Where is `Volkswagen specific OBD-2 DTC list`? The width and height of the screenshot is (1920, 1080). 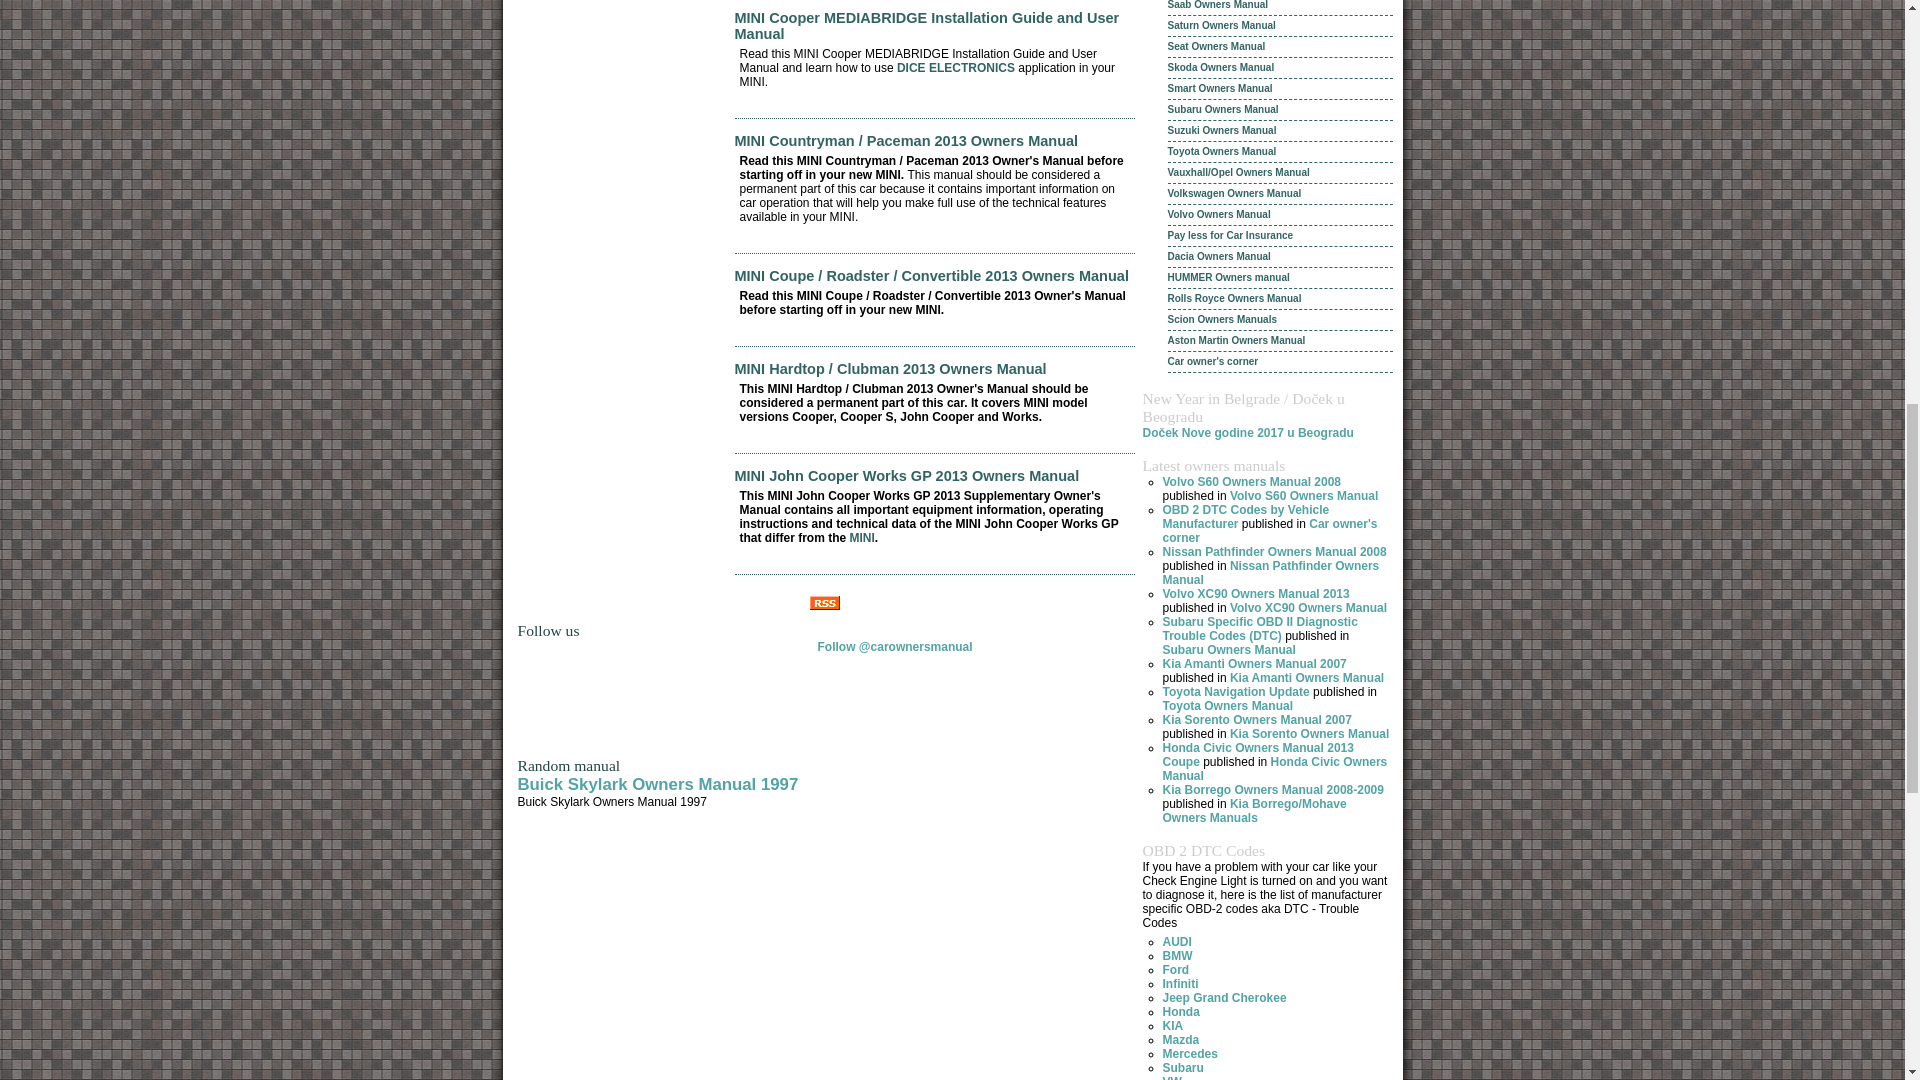
Volkswagen specific OBD-2 DTC list is located at coordinates (1170, 1077).